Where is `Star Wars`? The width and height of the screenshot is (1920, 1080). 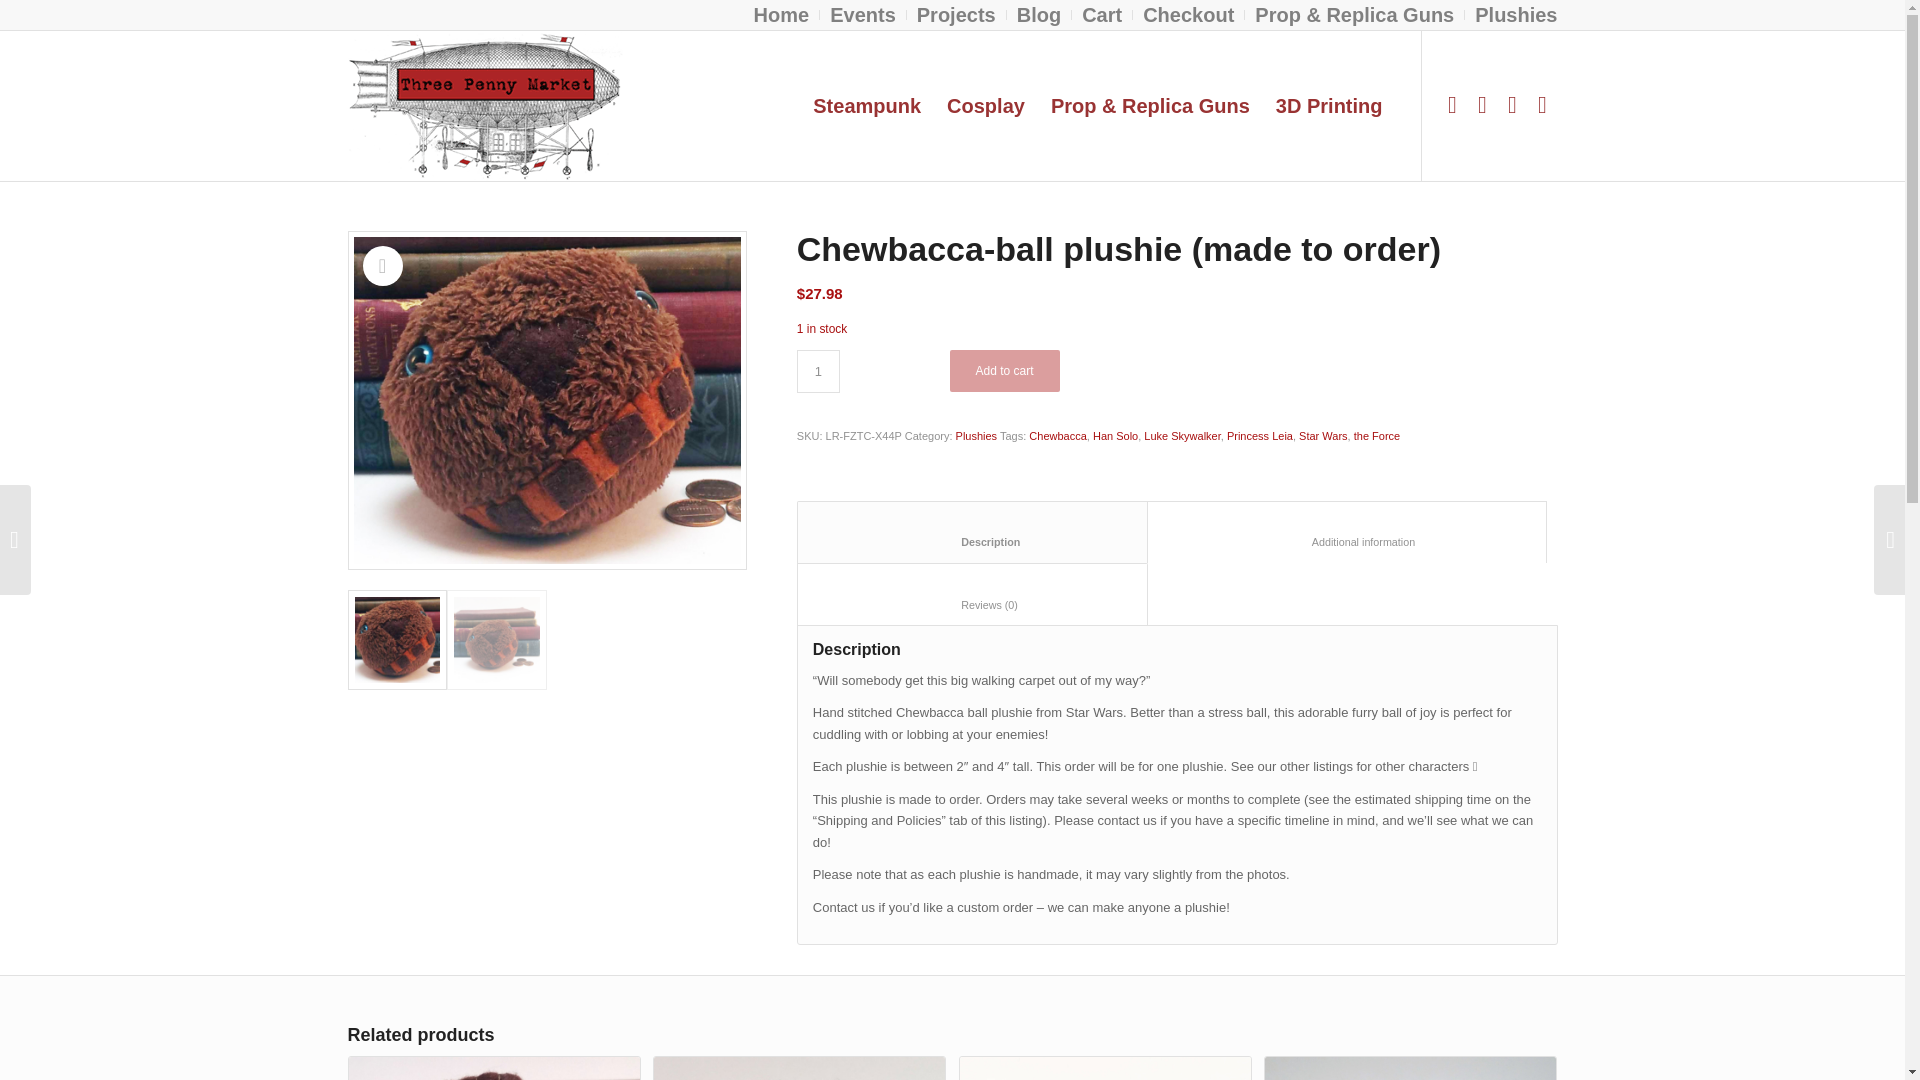 Star Wars is located at coordinates (1323, 435).